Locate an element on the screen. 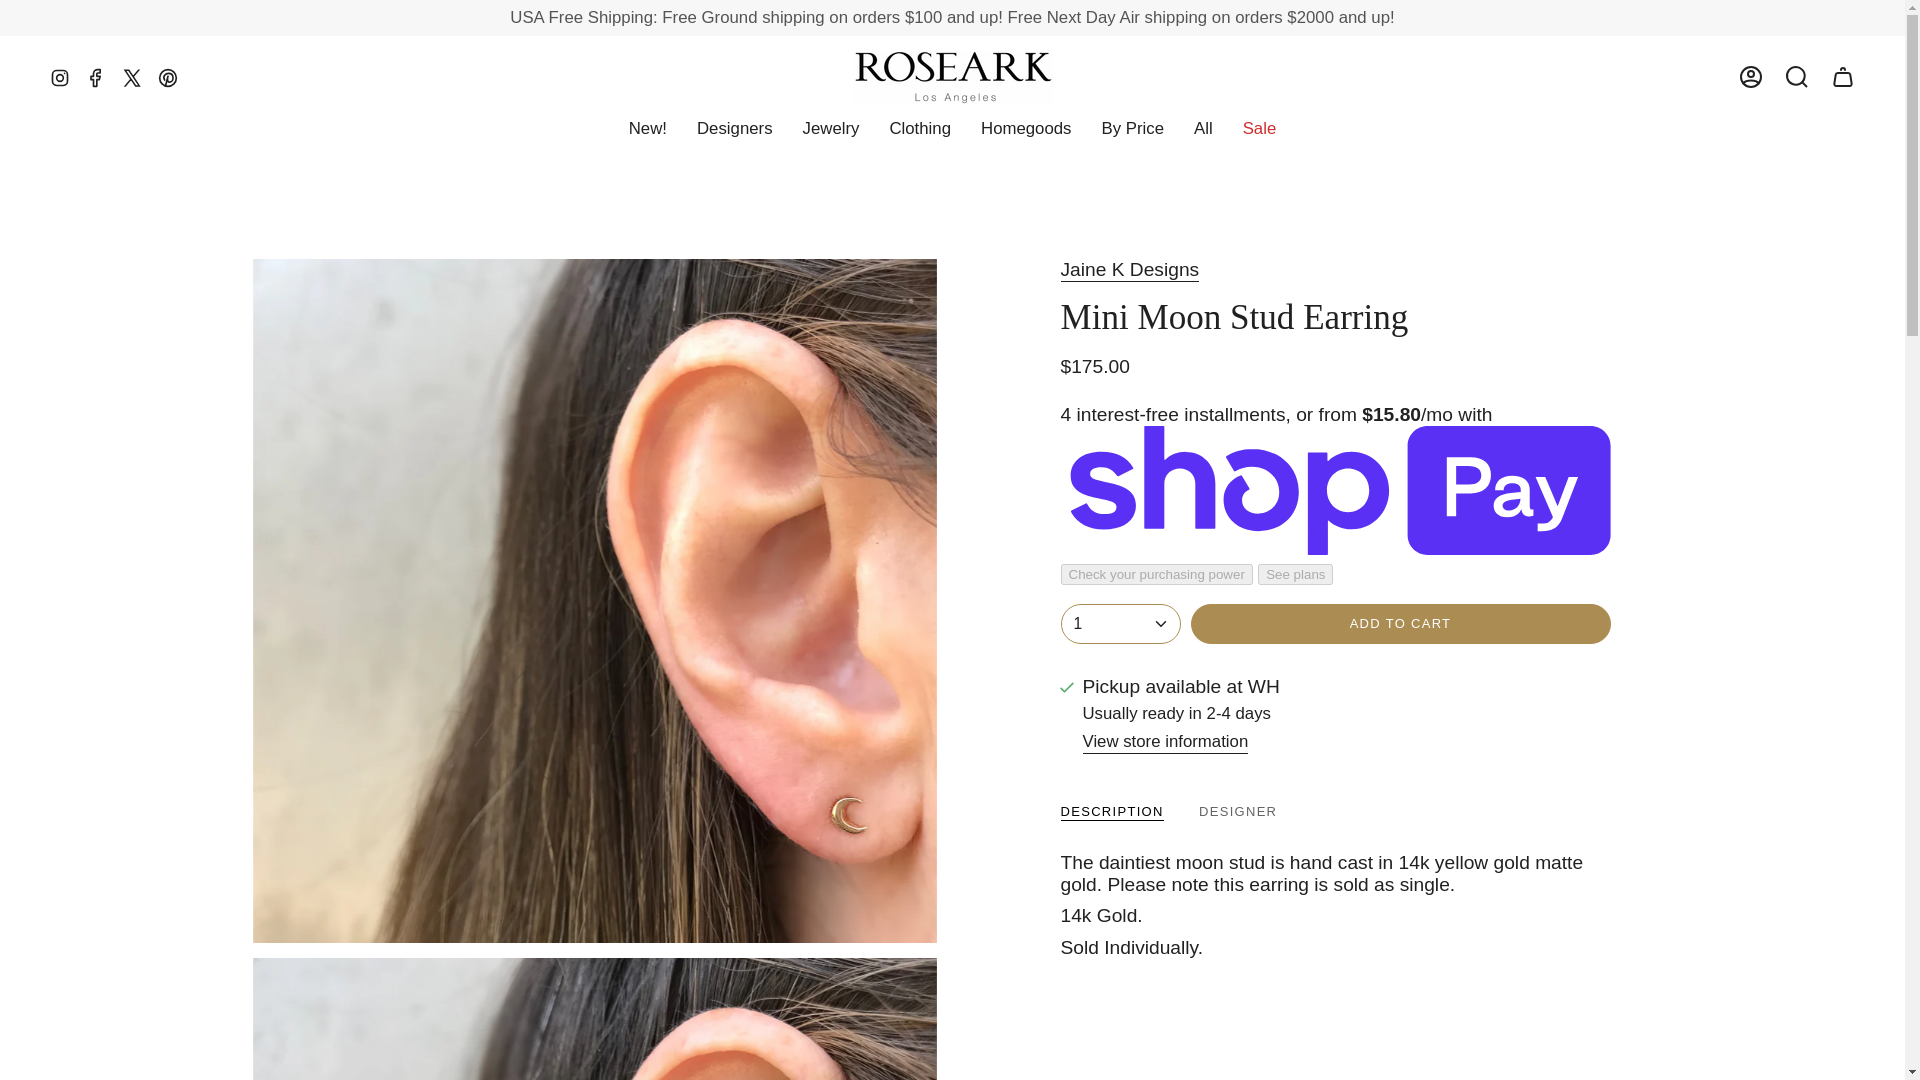 Image resolution: width=1920 pixels, height=1080 pixels. New! is located at coordinates (648, 128).